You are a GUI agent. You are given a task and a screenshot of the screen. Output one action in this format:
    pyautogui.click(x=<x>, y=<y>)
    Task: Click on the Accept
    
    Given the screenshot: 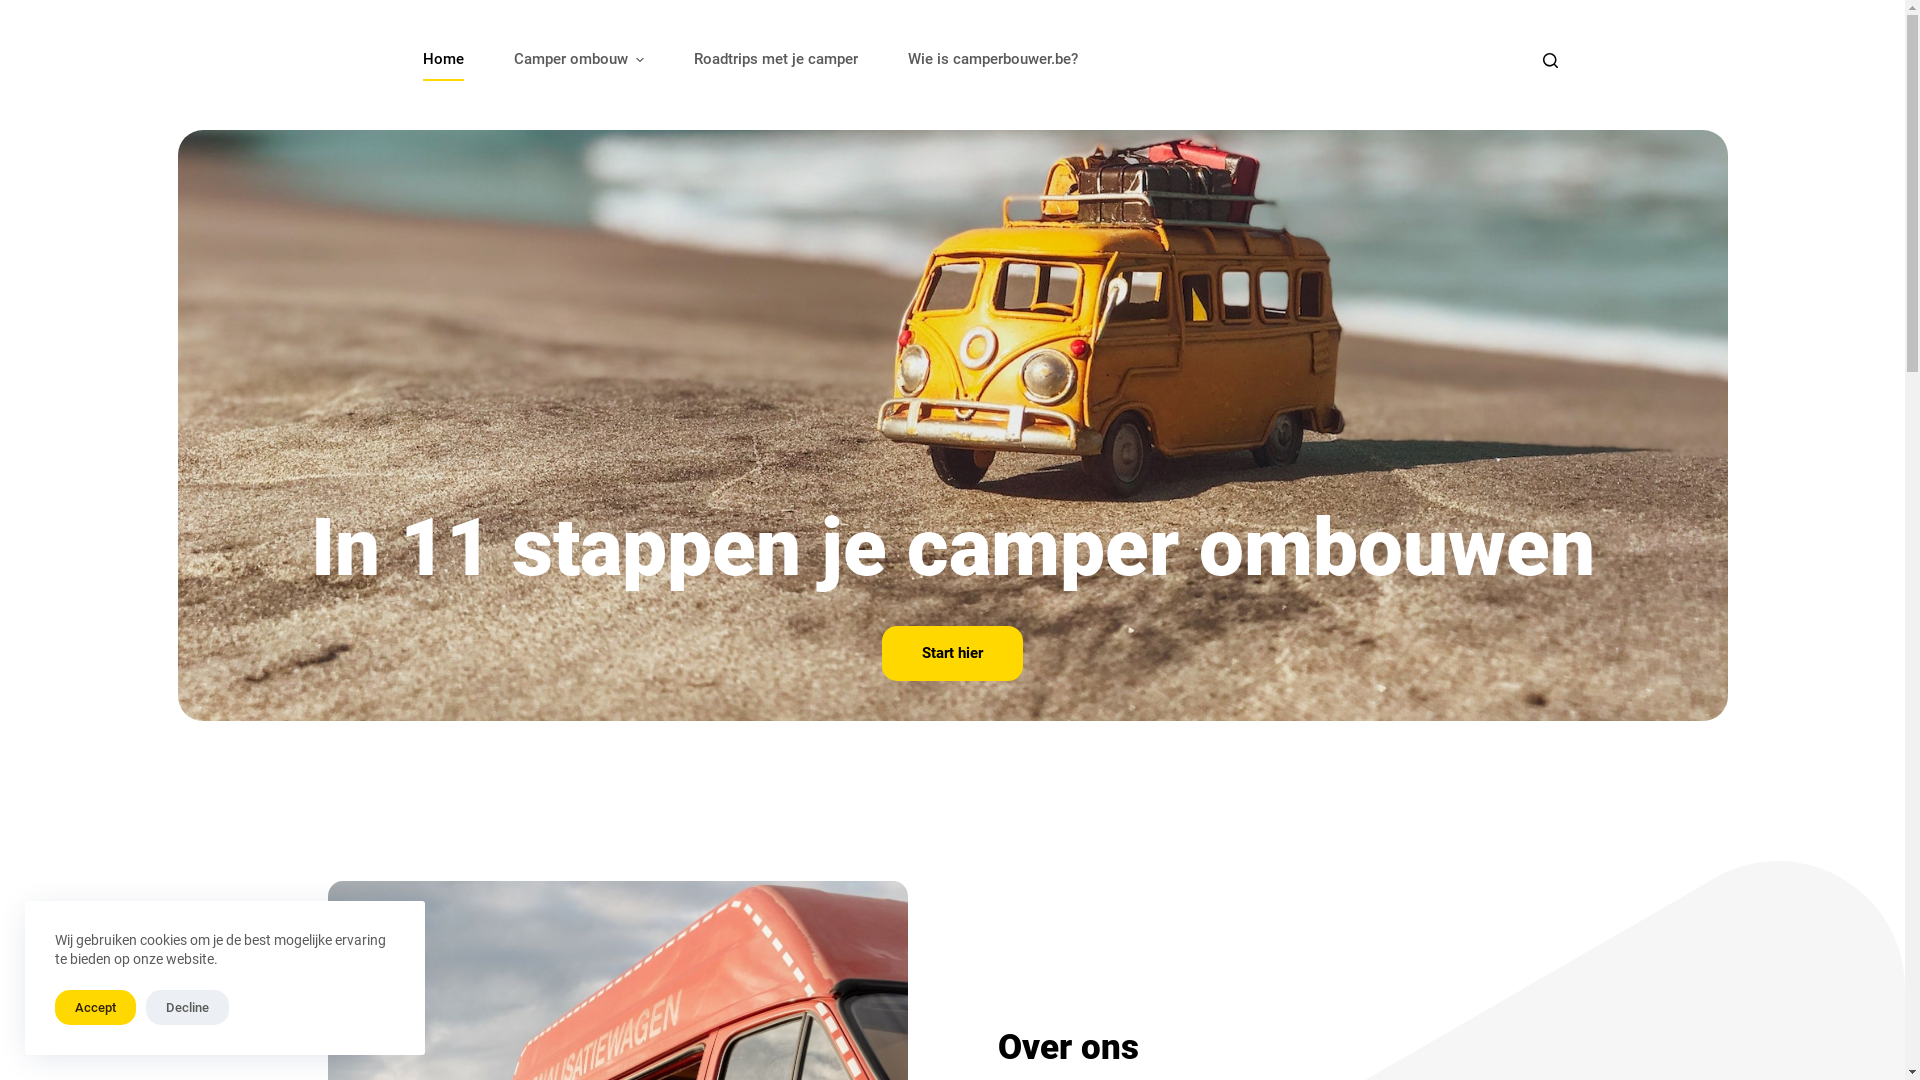 What is the action you would take?
    pyautogui.click(x=96, y=1008)
    